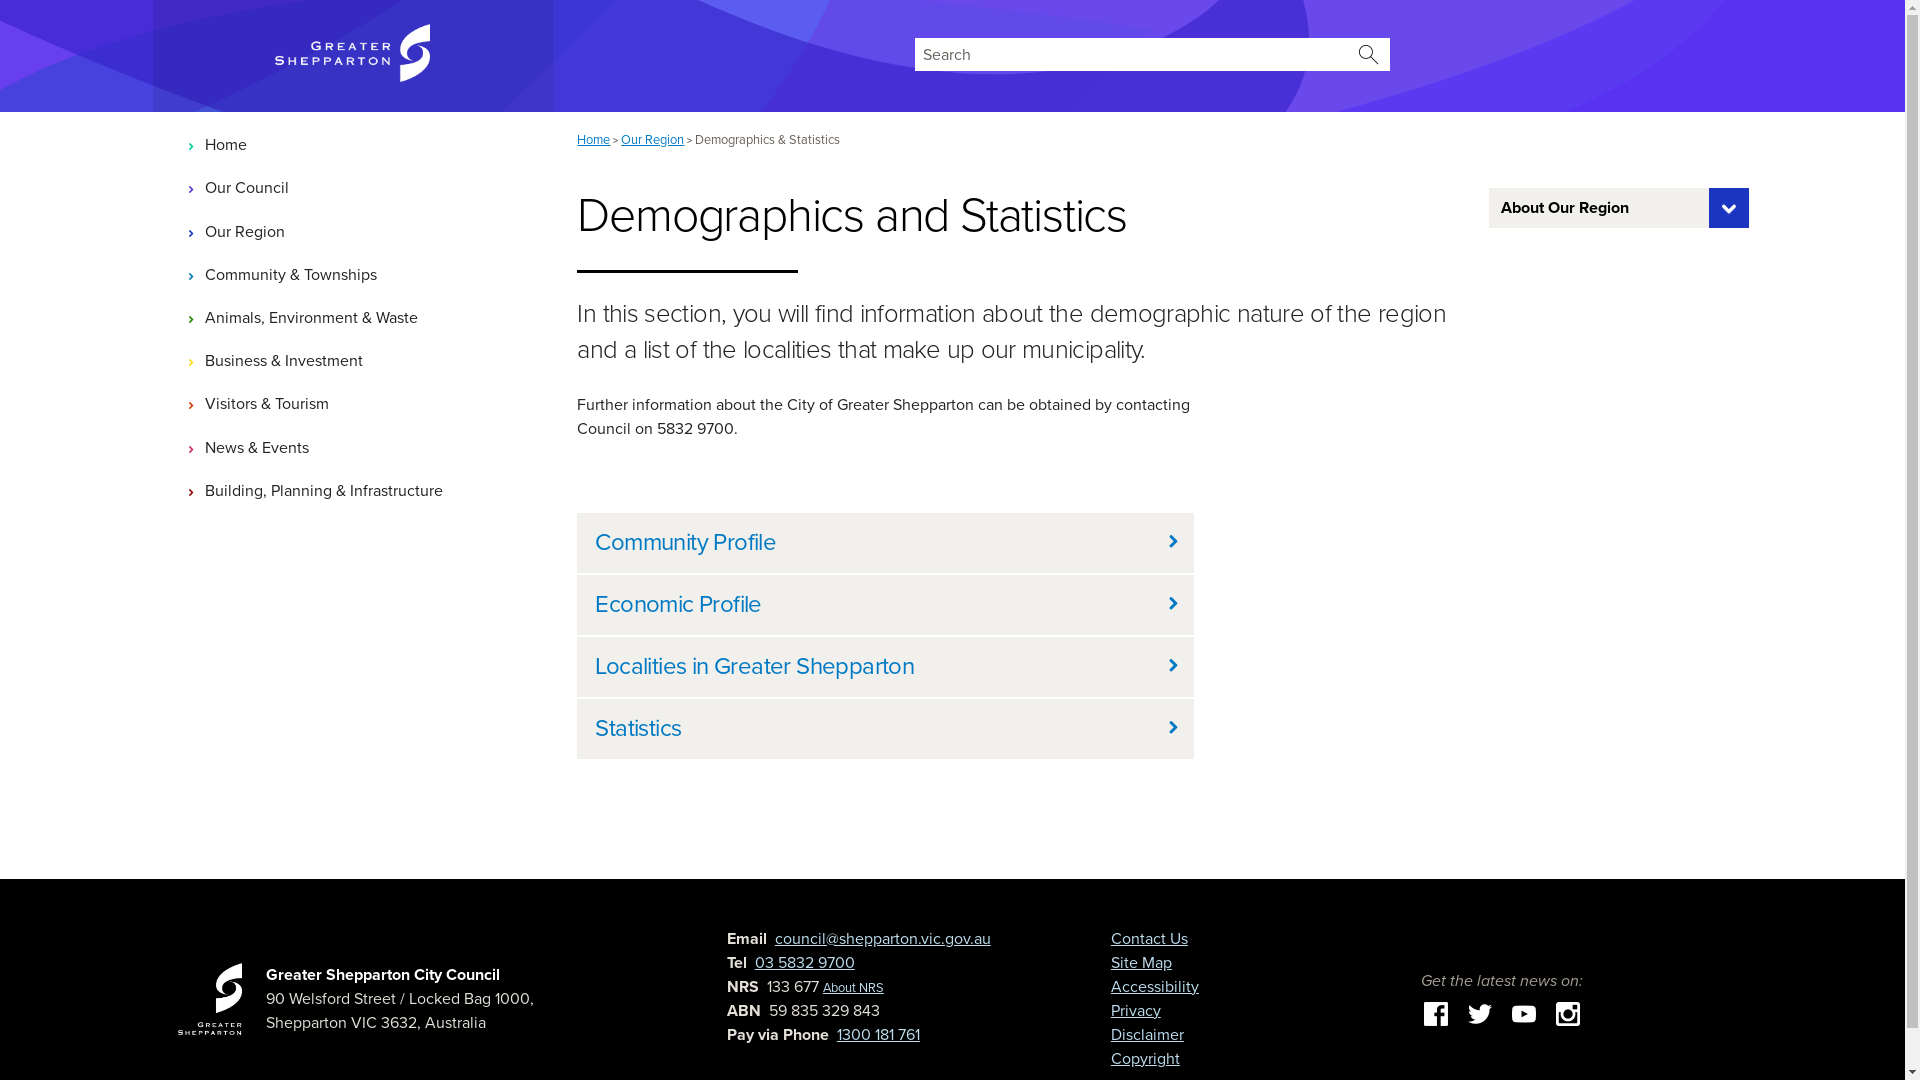 The width and height of the screenshot is (1920, 1080). I want to click on Site Map, so click(1142, 963).